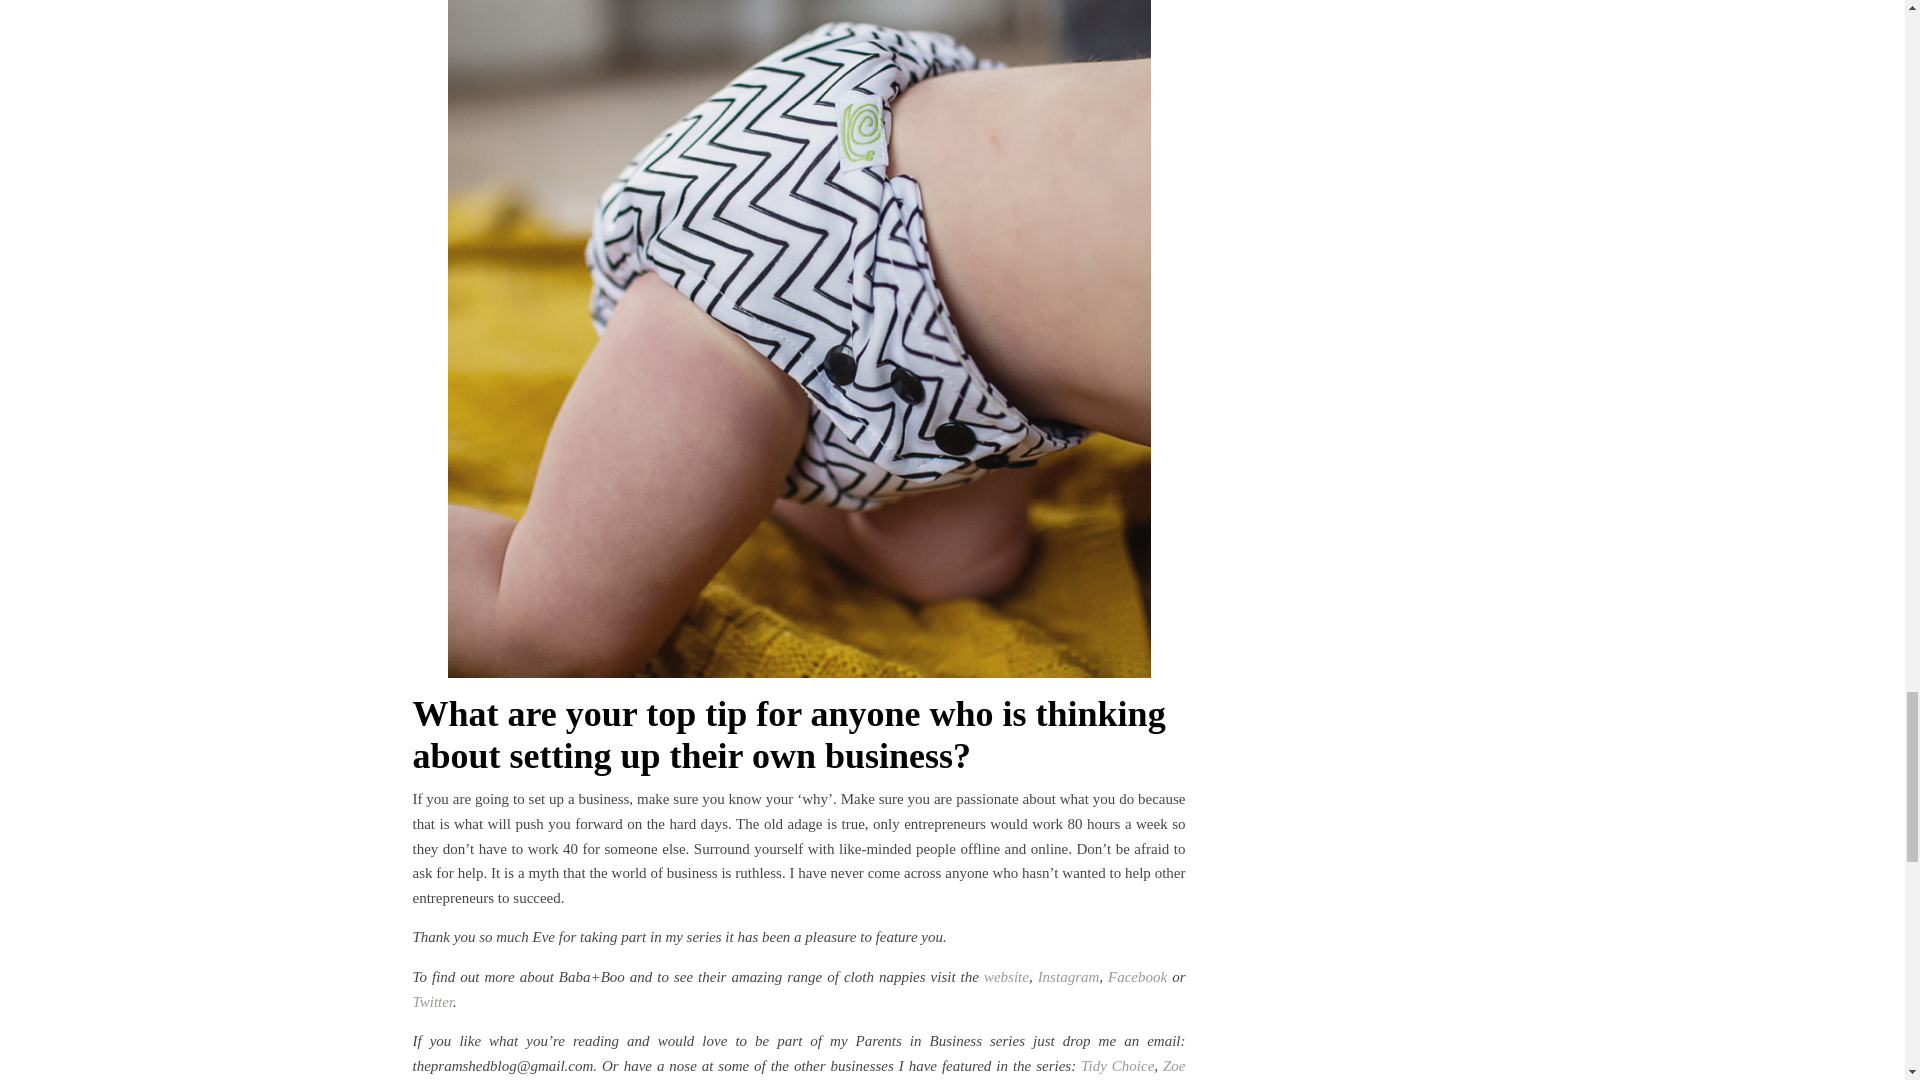  What do you see at coordinates (1116, 1066) in the screenshot?
I see `Tidy Choice` at bounding box center [1116, 1066].